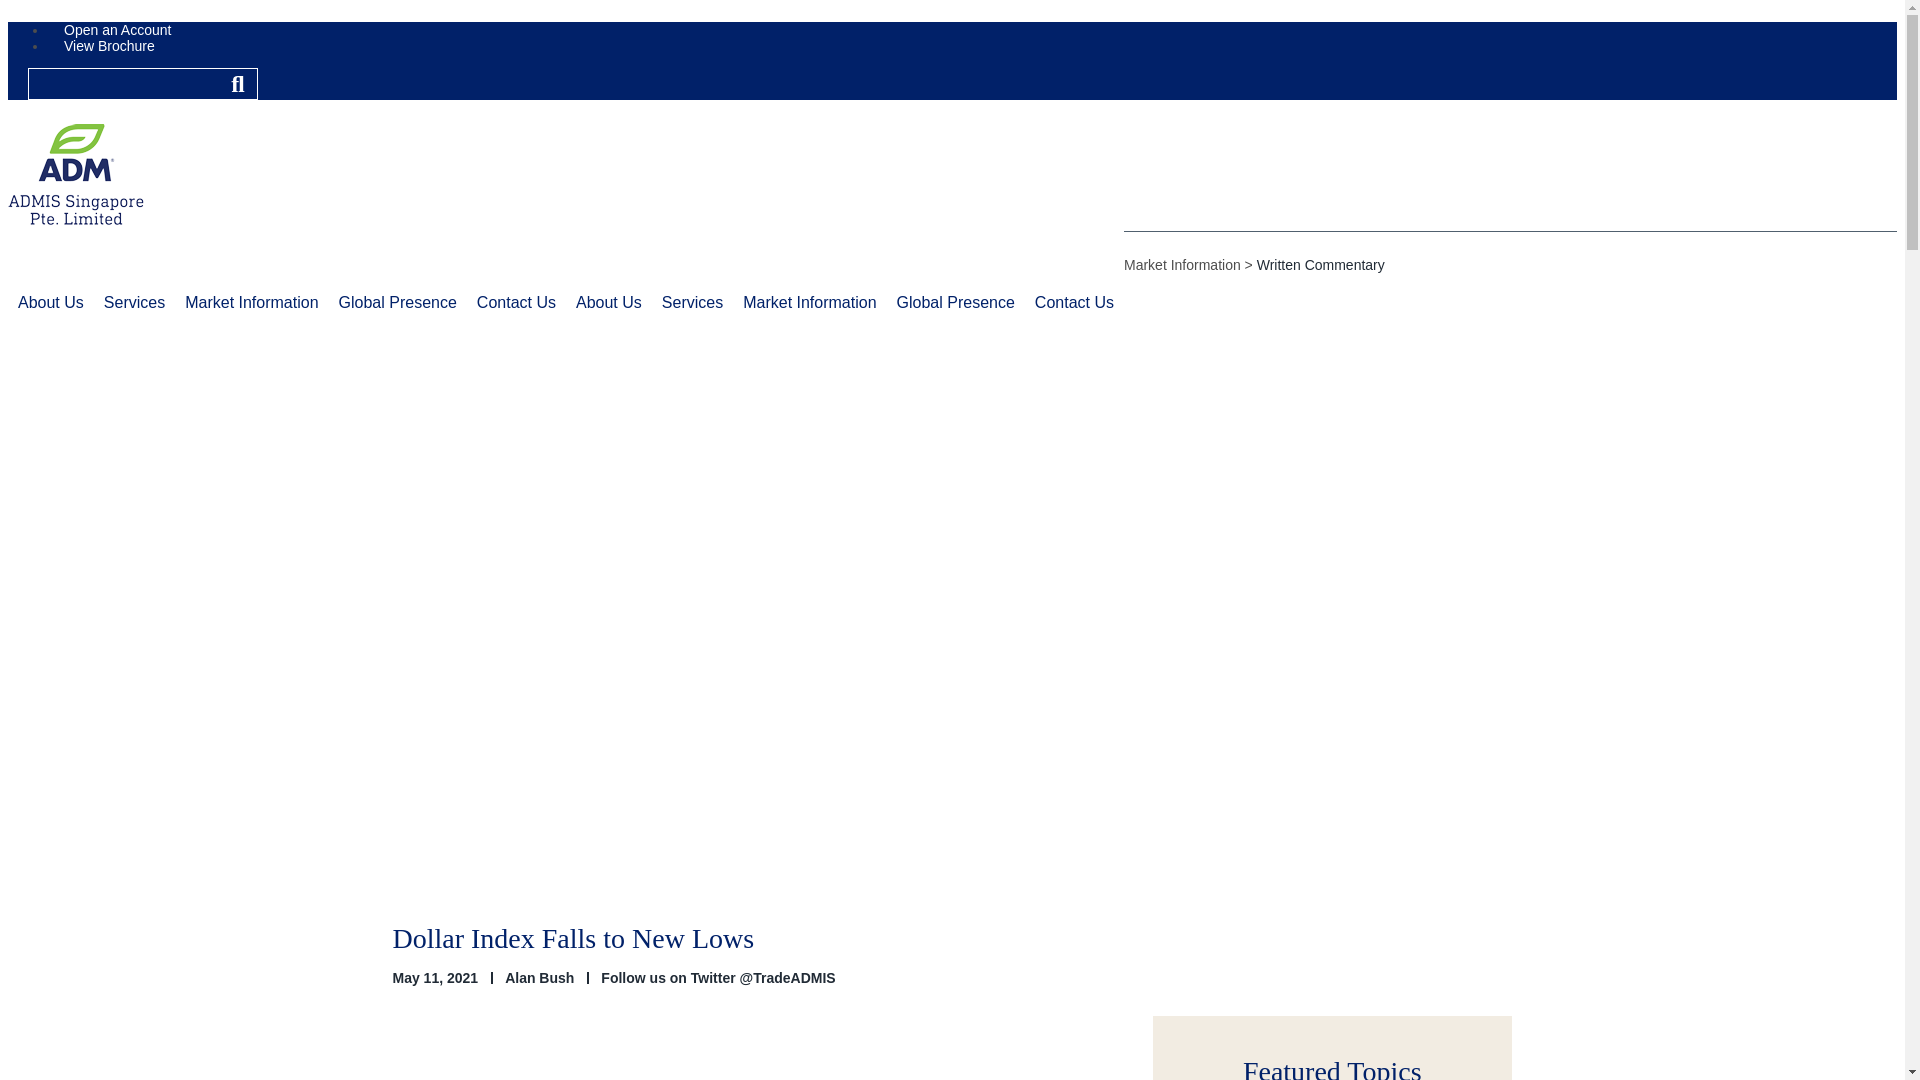  I want to click on Global Presence, so click(397, 303).